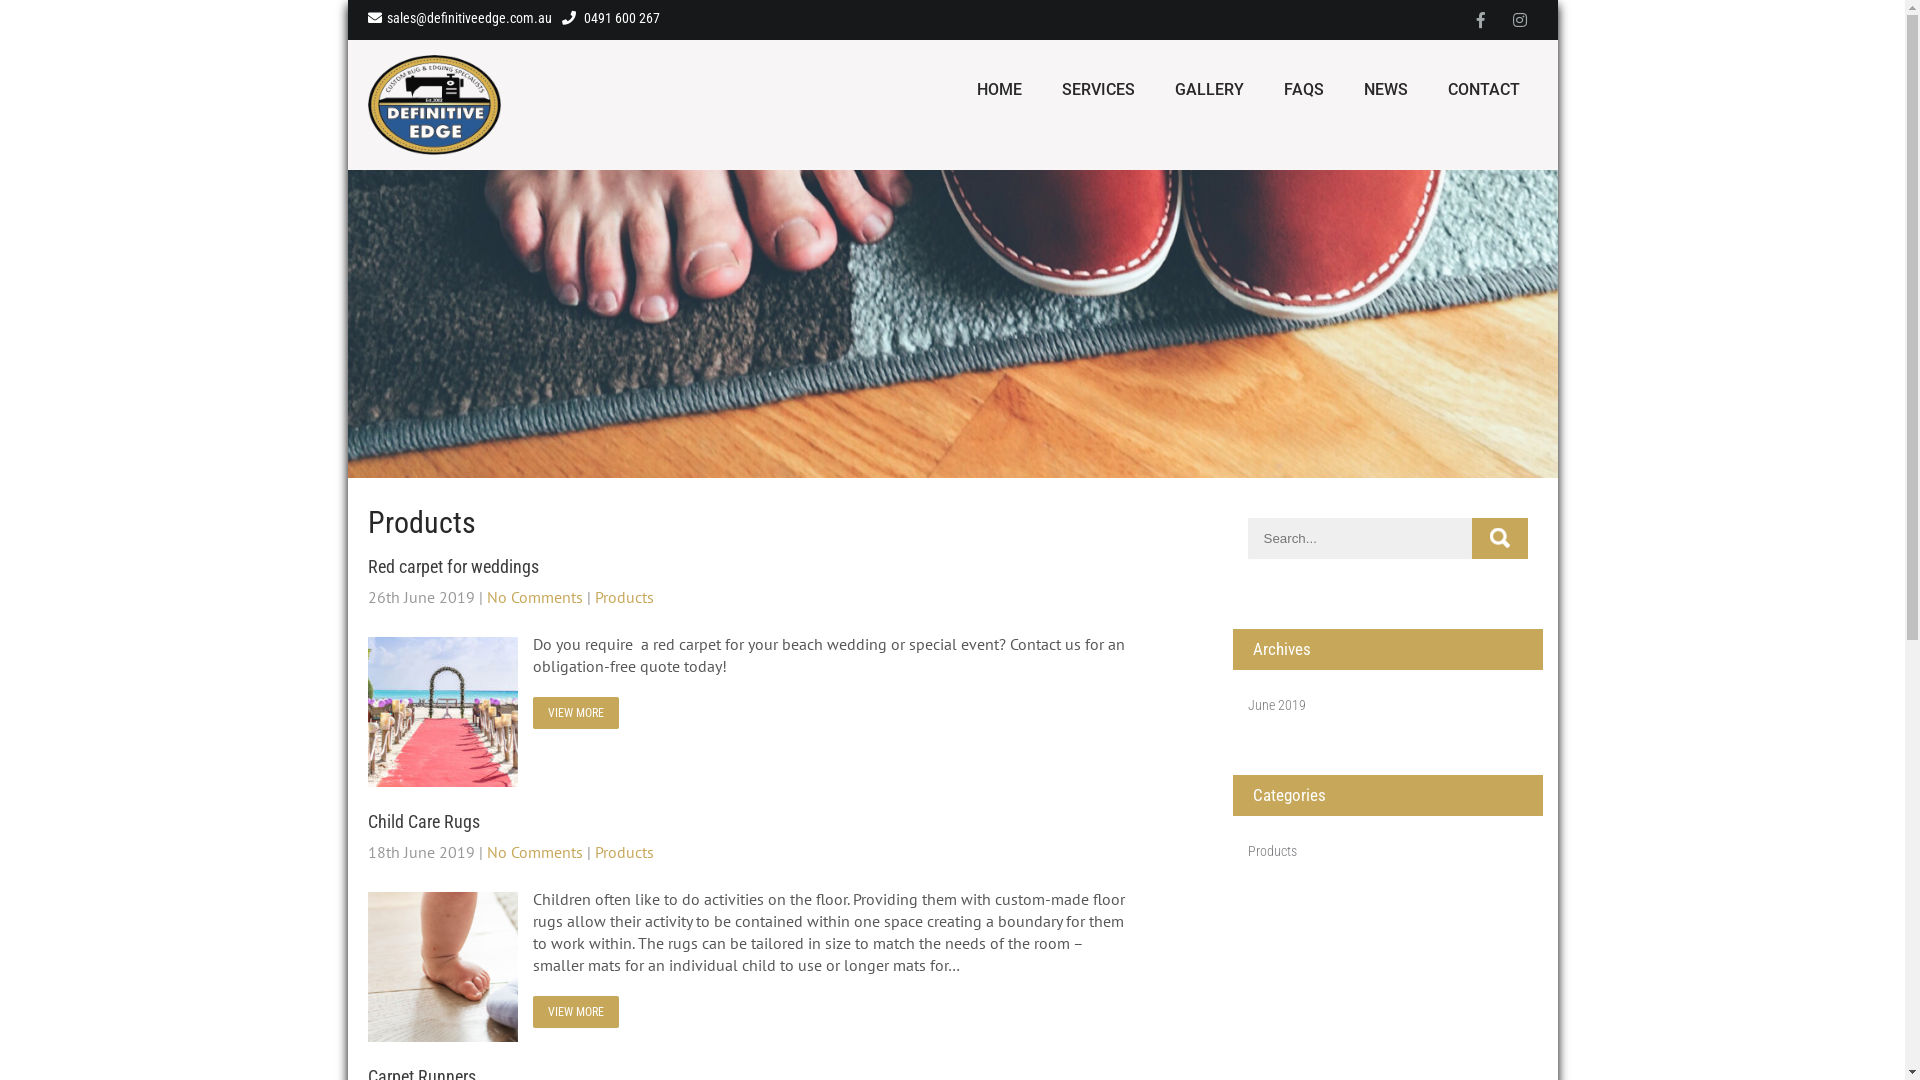  Describe the element at coordinates (1500, 538) in the screenshot. I see `Search` at that location.